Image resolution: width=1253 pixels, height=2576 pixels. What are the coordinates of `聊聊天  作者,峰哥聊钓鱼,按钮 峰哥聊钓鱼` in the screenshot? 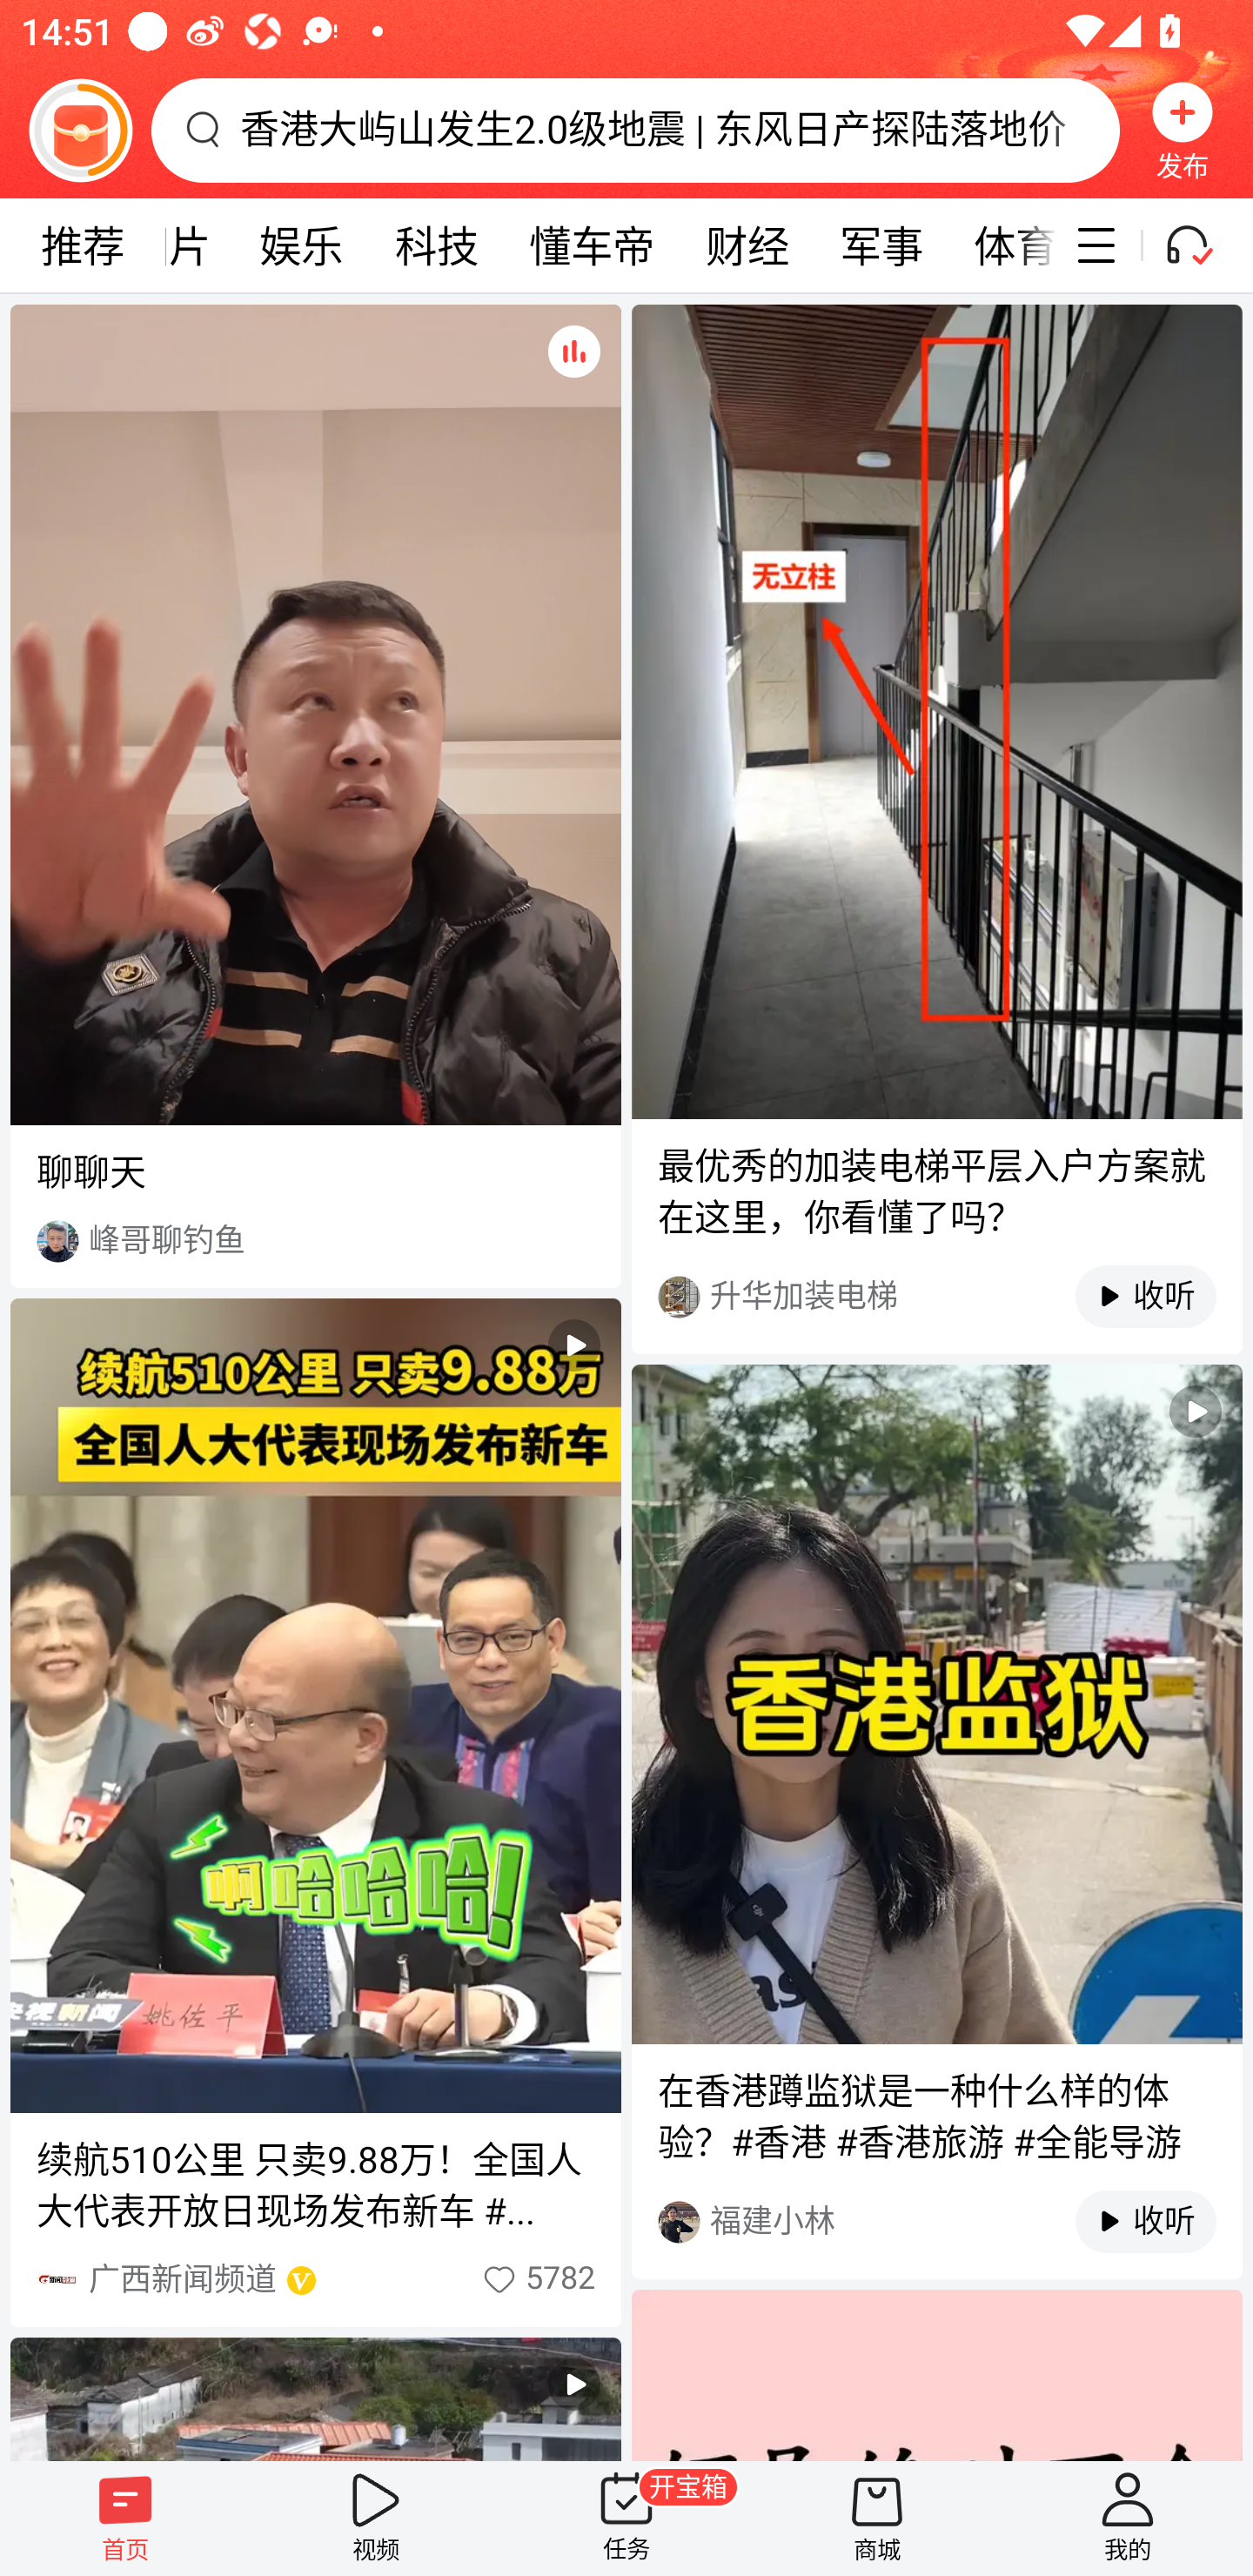 It's located at (315, 795).